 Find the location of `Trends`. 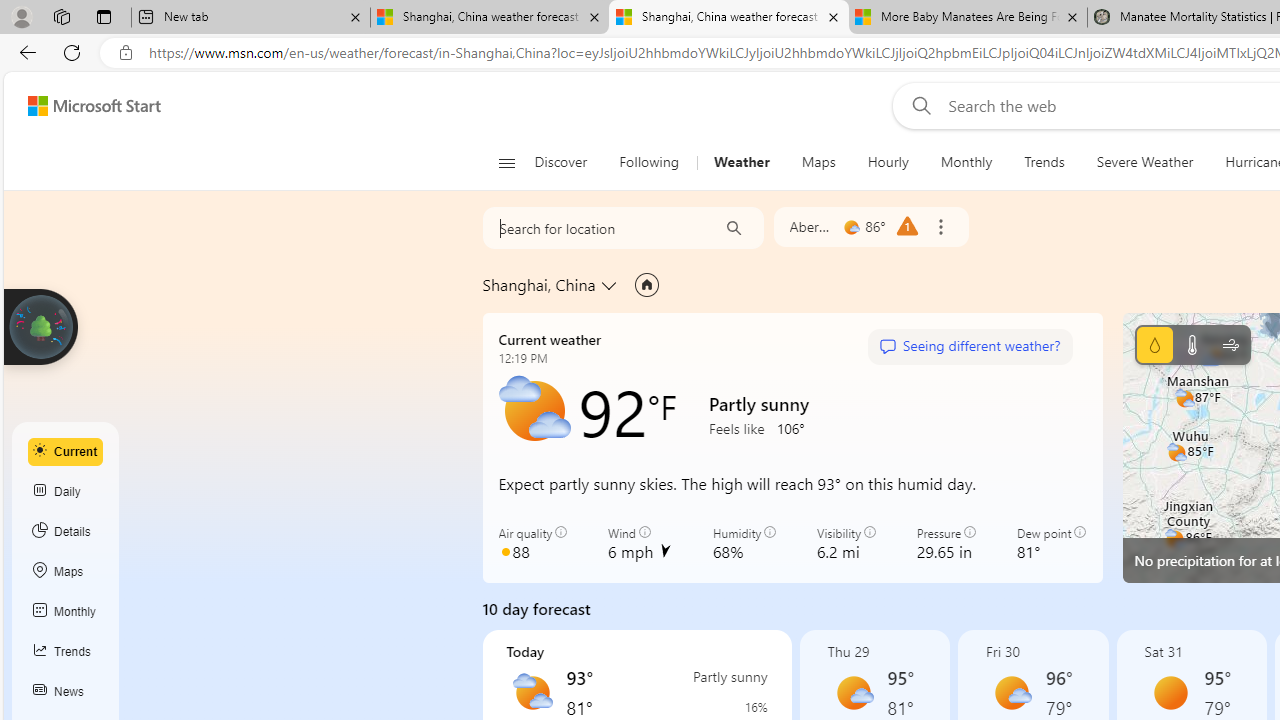

Trends is located at coordinates (1044, 162).